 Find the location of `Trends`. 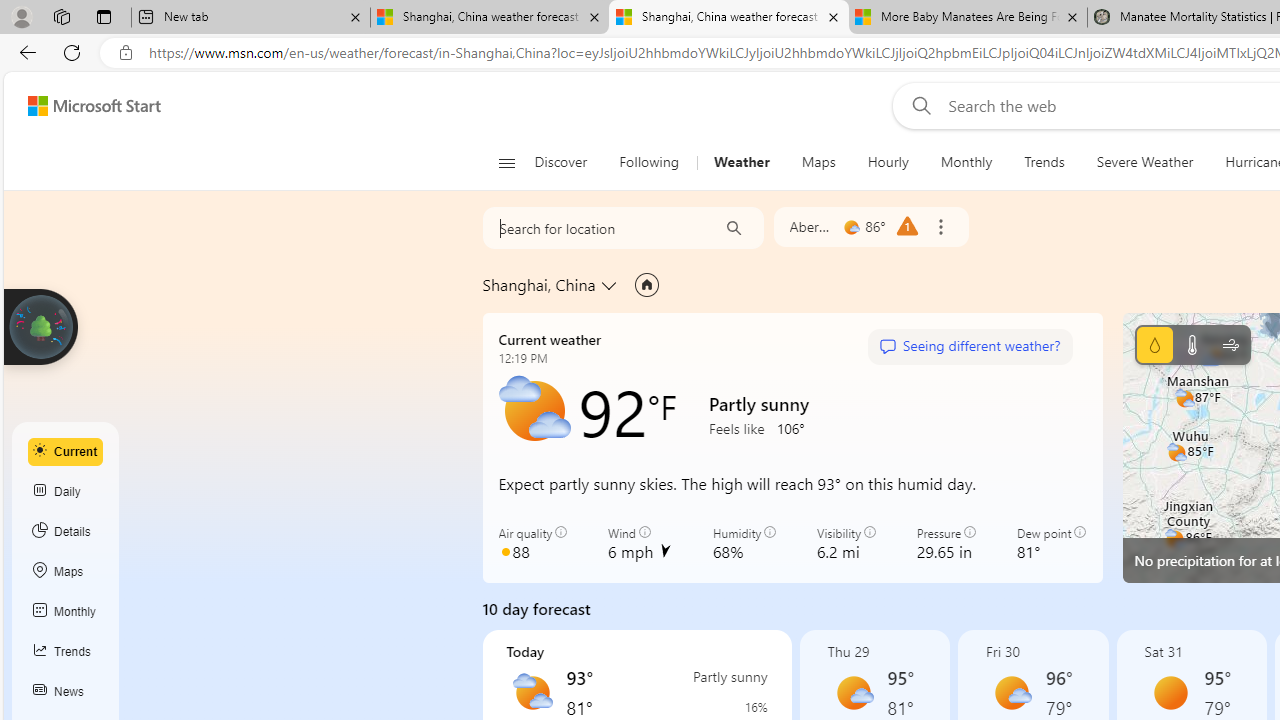

Trends is located at coordinates (1044, 162).